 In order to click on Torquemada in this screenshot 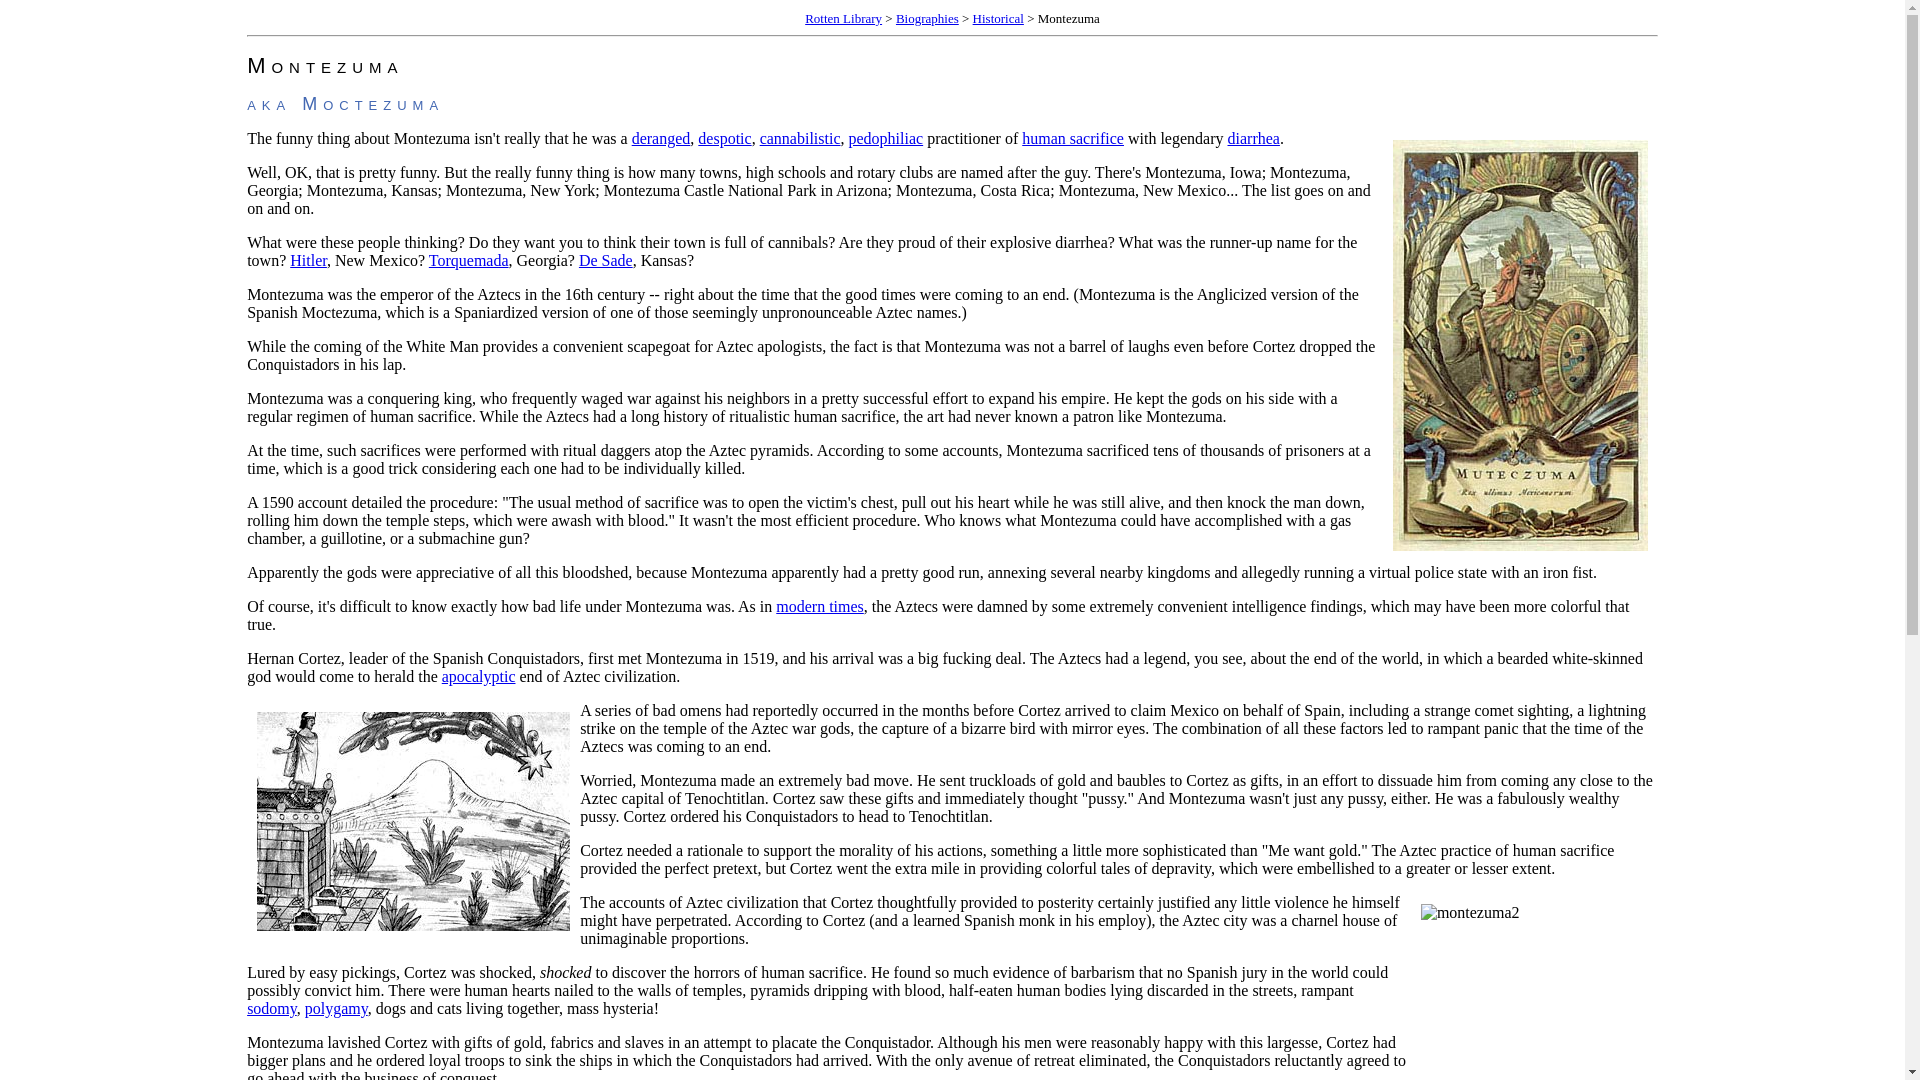, I will do `click(468, 260)`.